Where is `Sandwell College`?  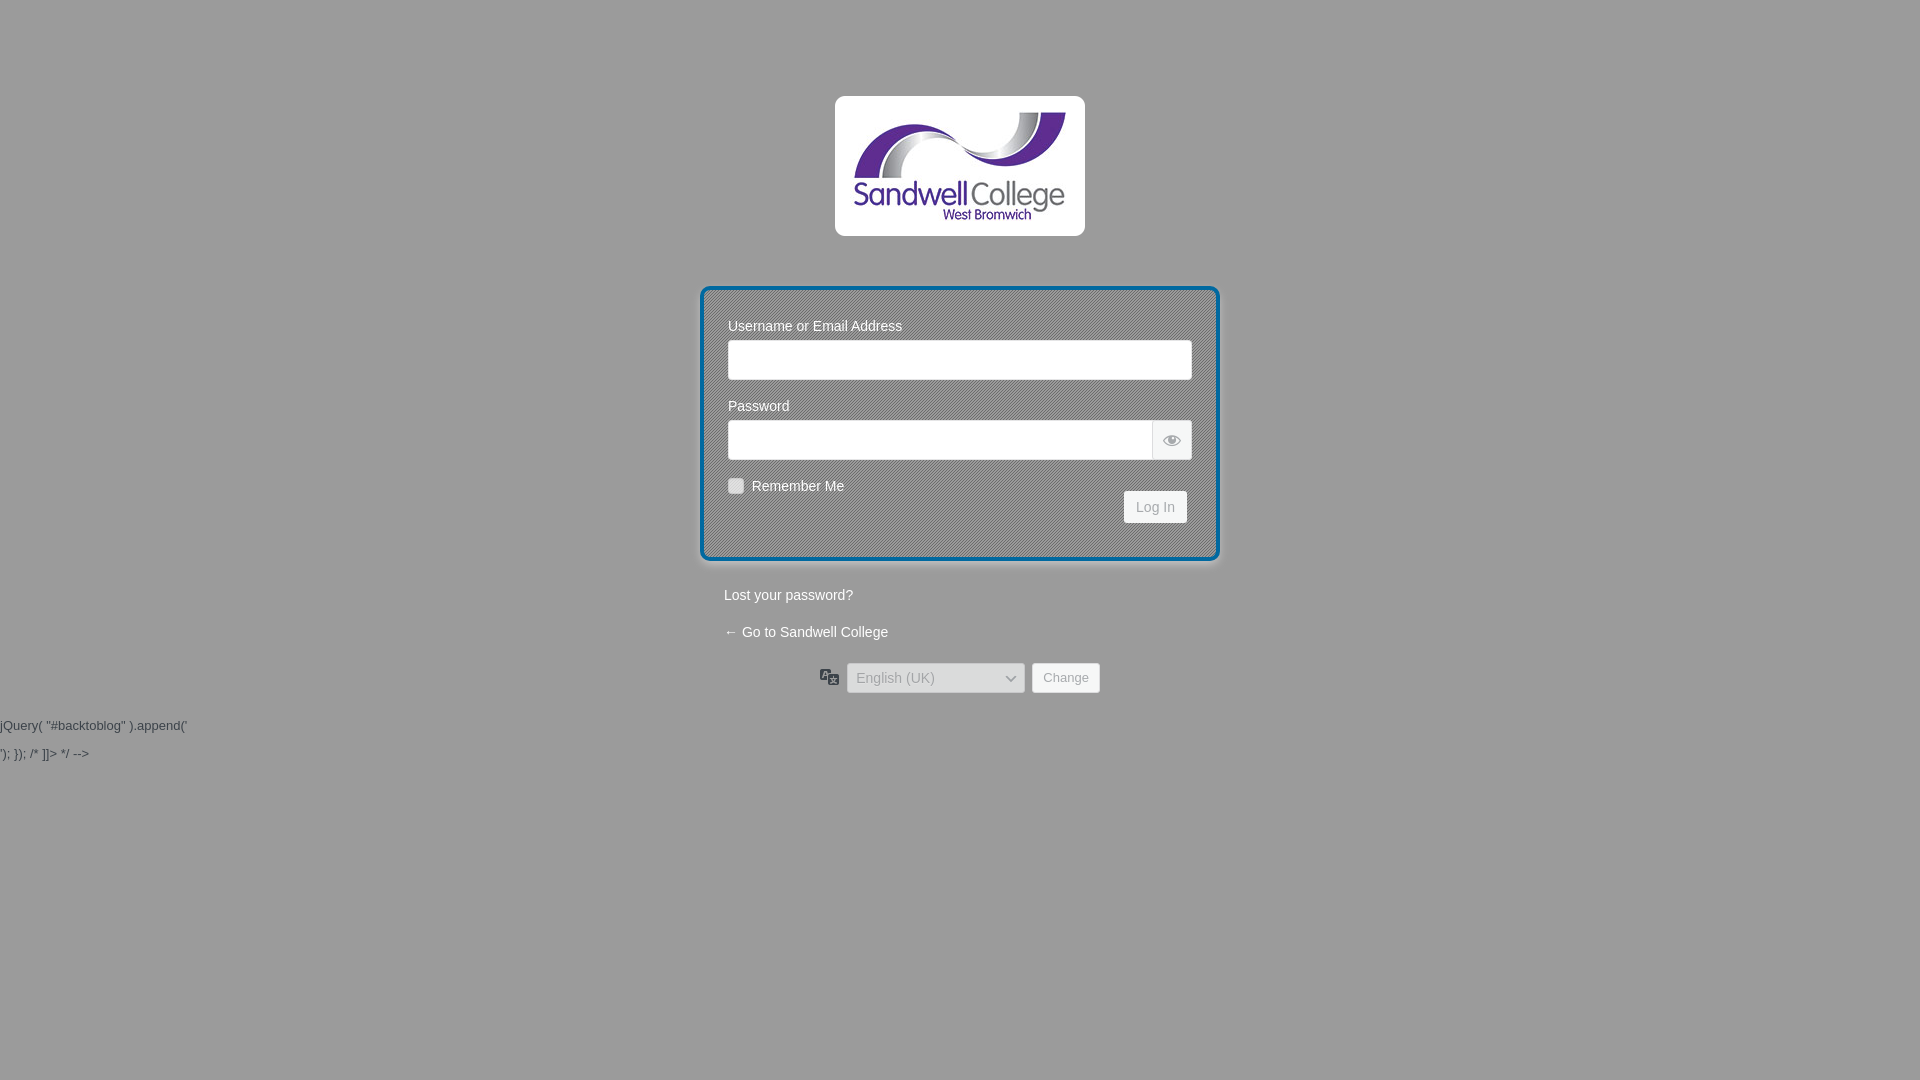
Sandwell College is located at coordinates (960, 180).